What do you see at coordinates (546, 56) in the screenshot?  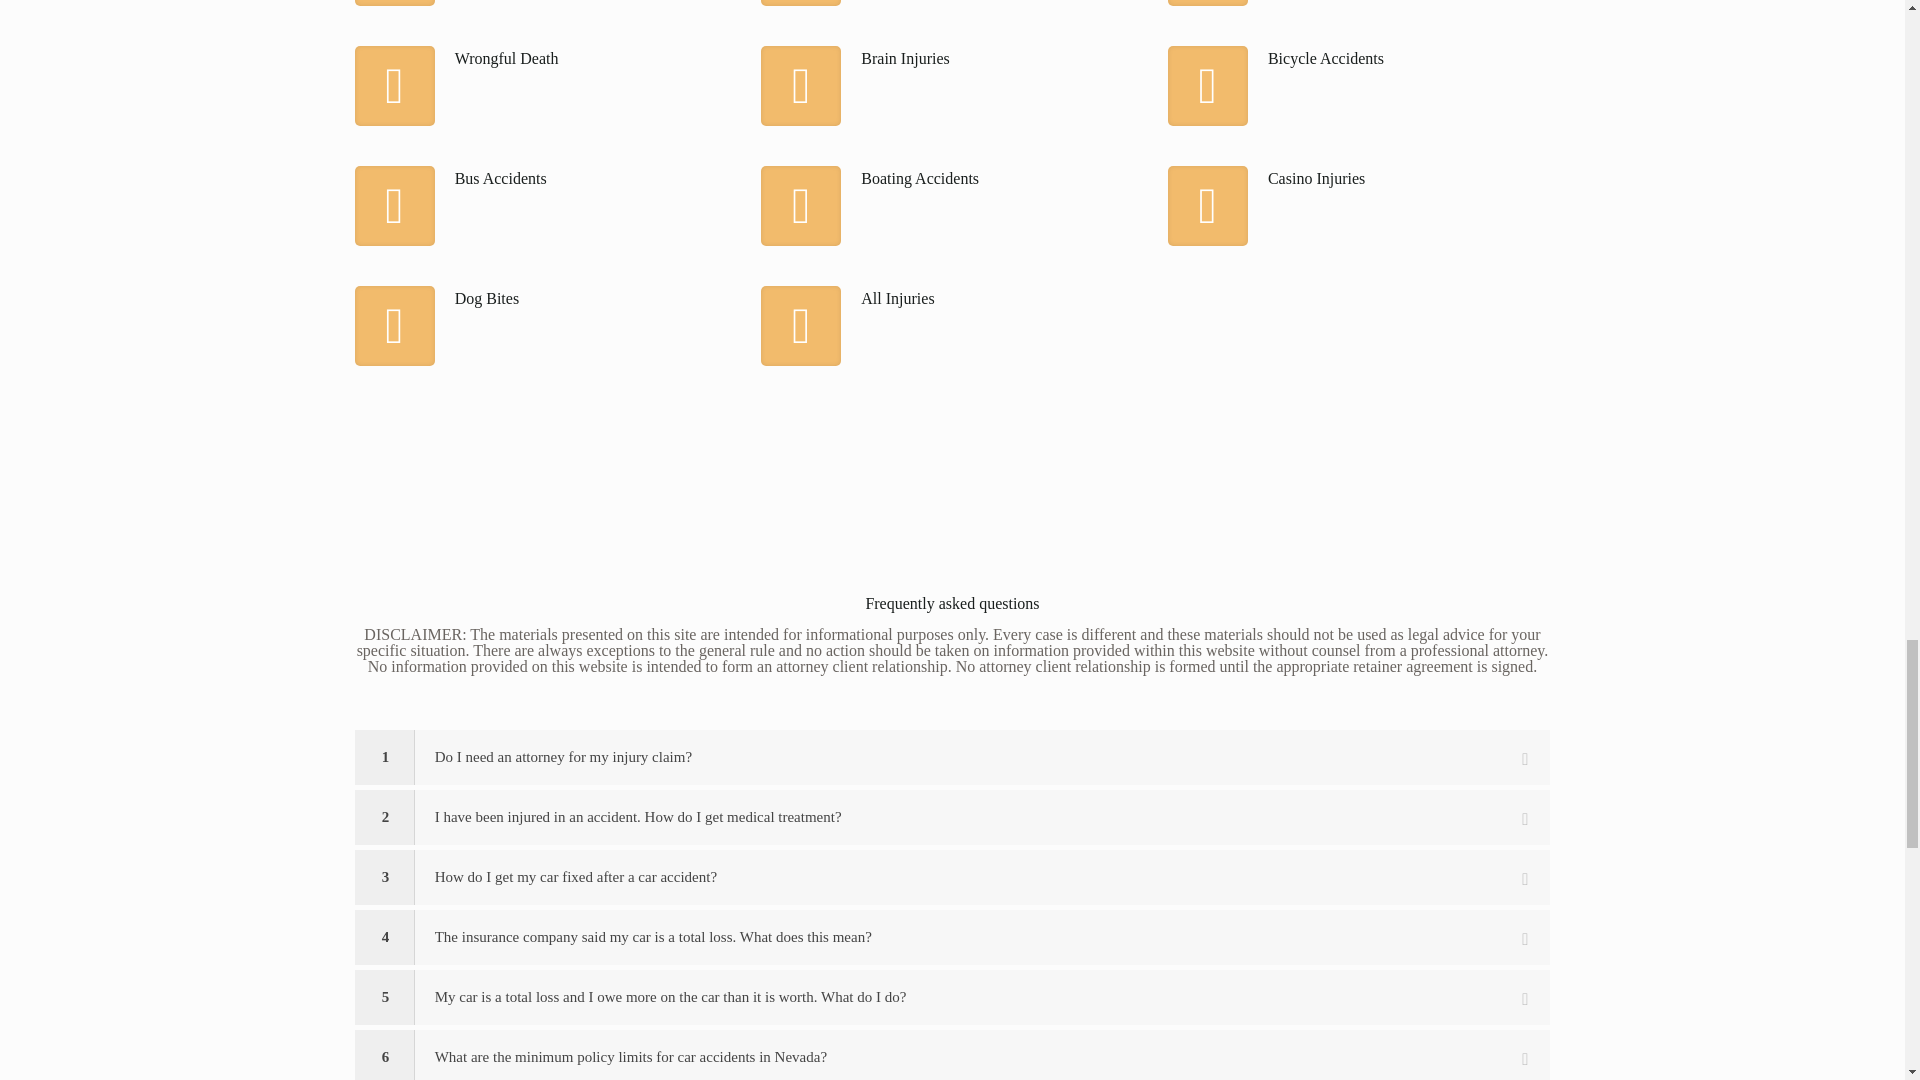 I see `Wrongful Death` at bounding box center [546, 56].